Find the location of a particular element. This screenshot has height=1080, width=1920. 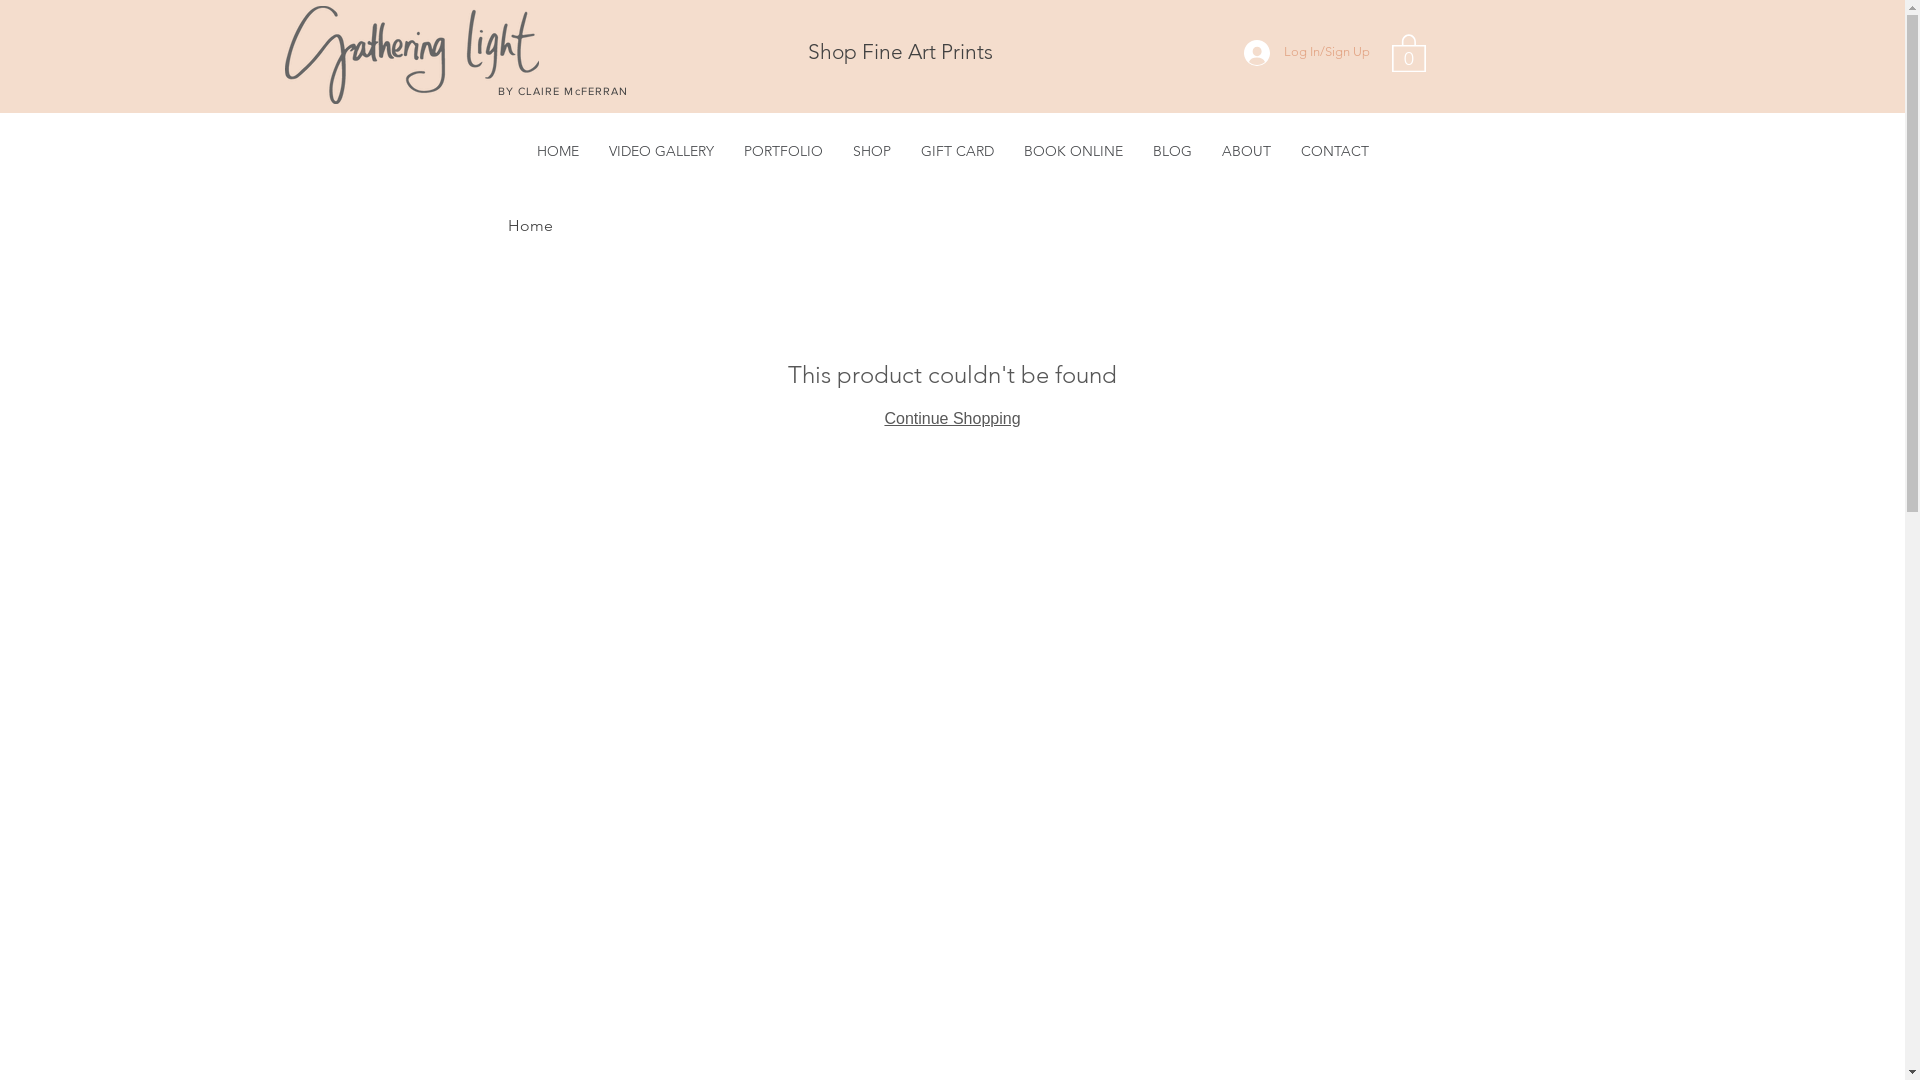

Home is located at coordinates (530, 226).